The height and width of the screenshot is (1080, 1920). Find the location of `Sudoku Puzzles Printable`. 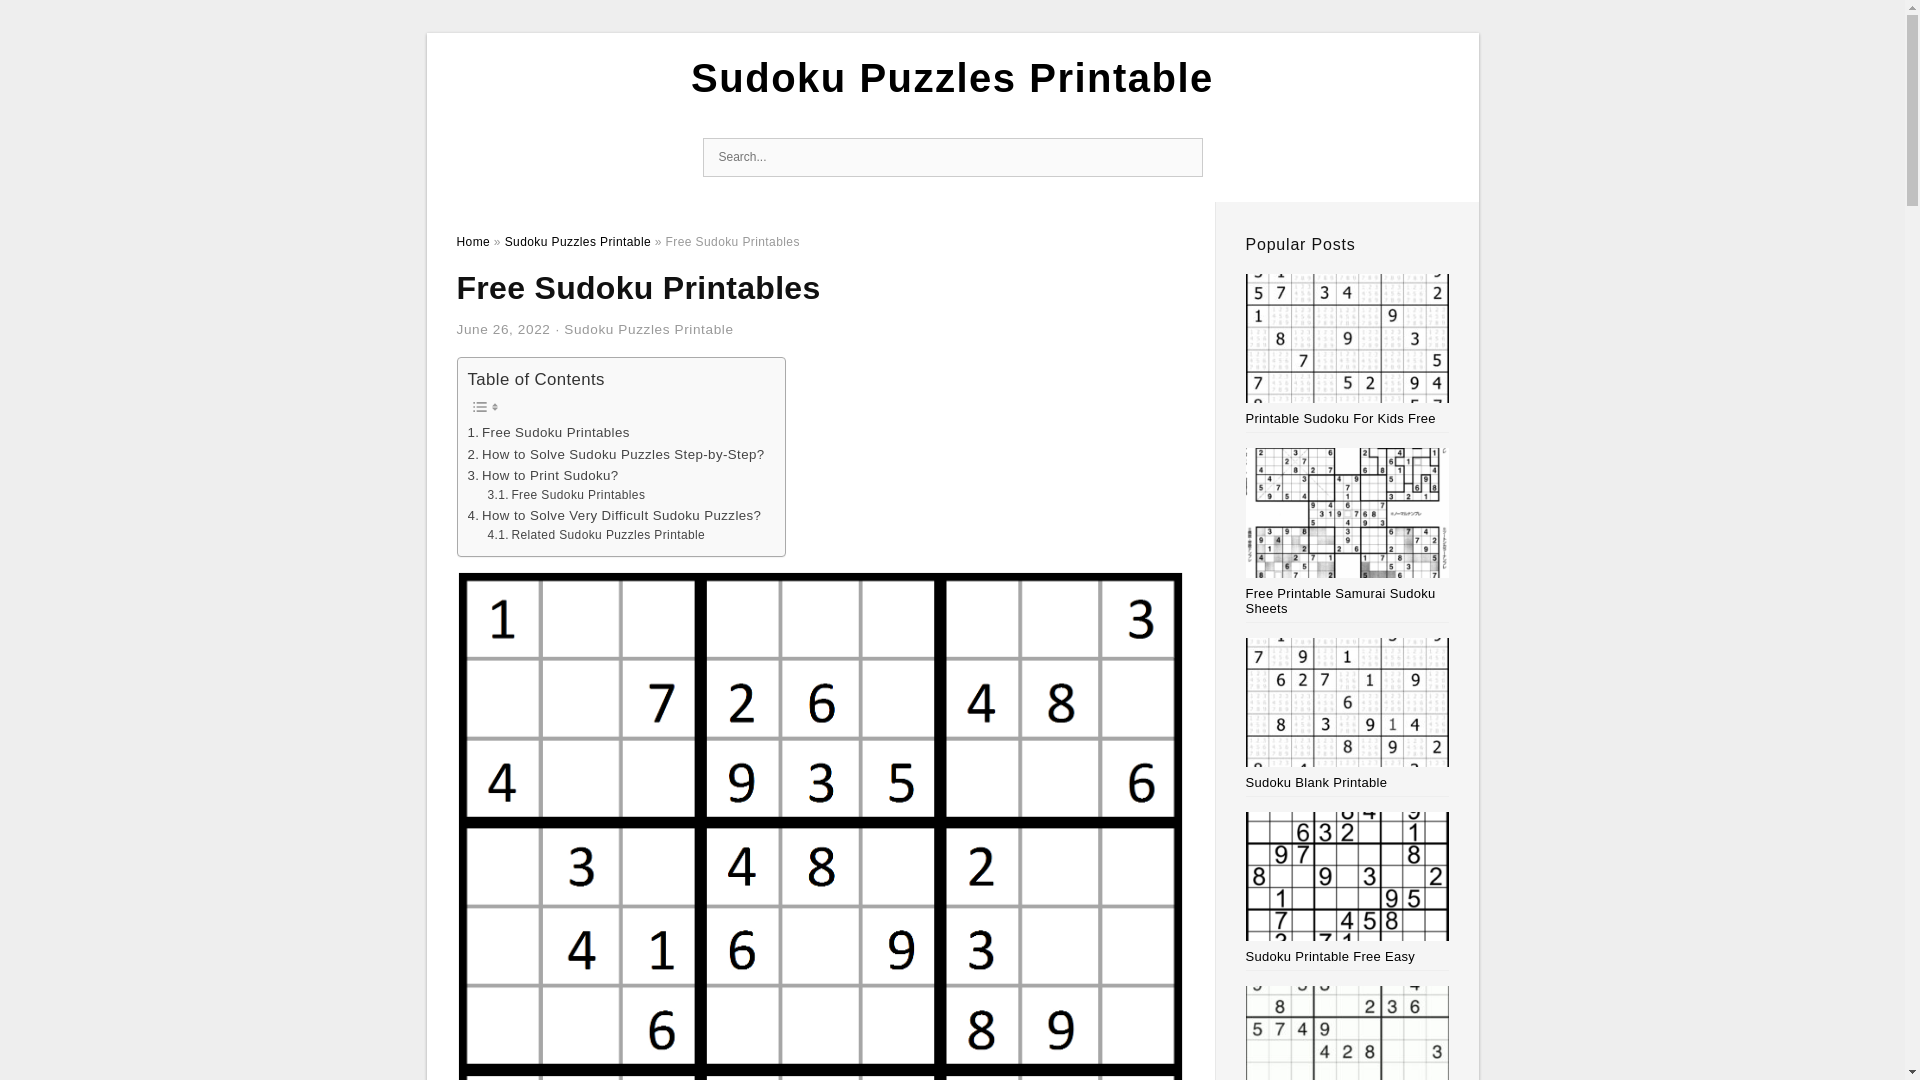

Sudoku Puzzles Printable is located at coordinates (952, 78).